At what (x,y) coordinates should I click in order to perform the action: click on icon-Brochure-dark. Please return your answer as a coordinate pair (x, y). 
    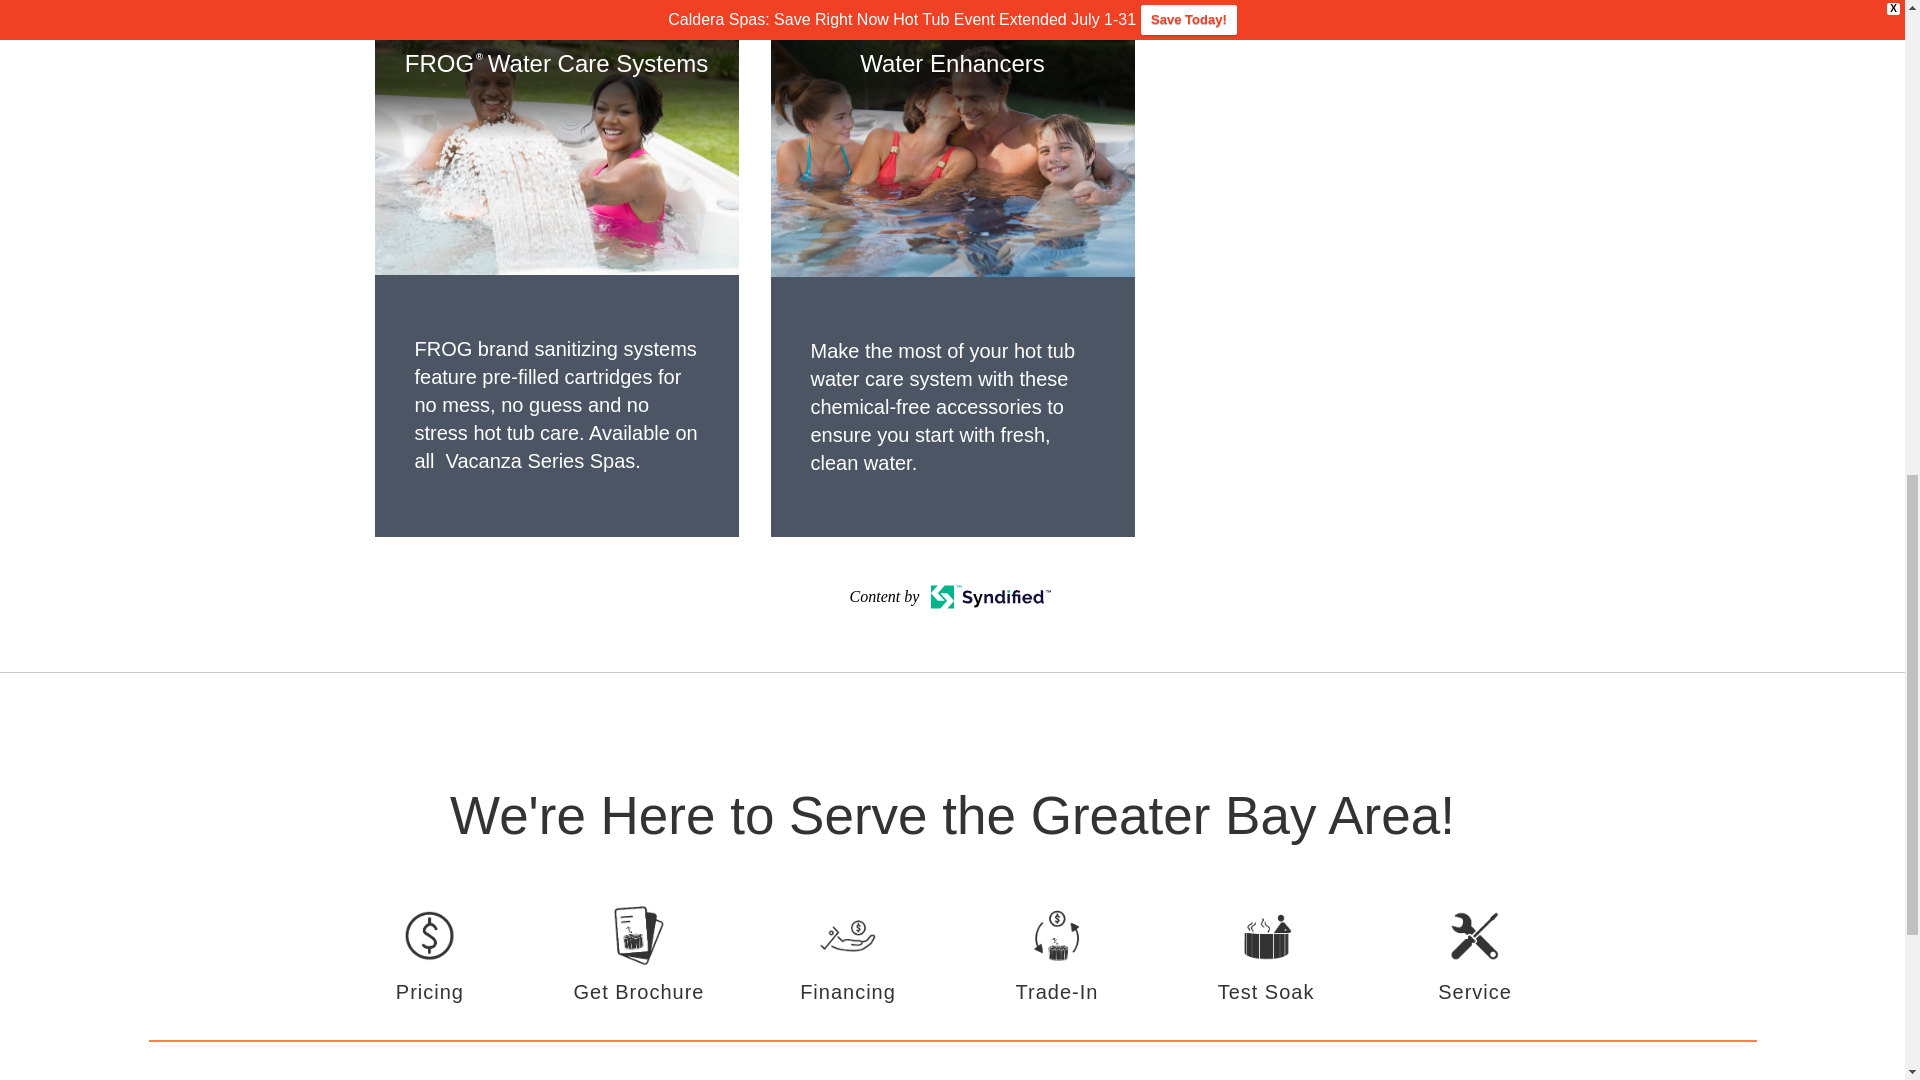
    Looking at the image, I should click on (638, 956).